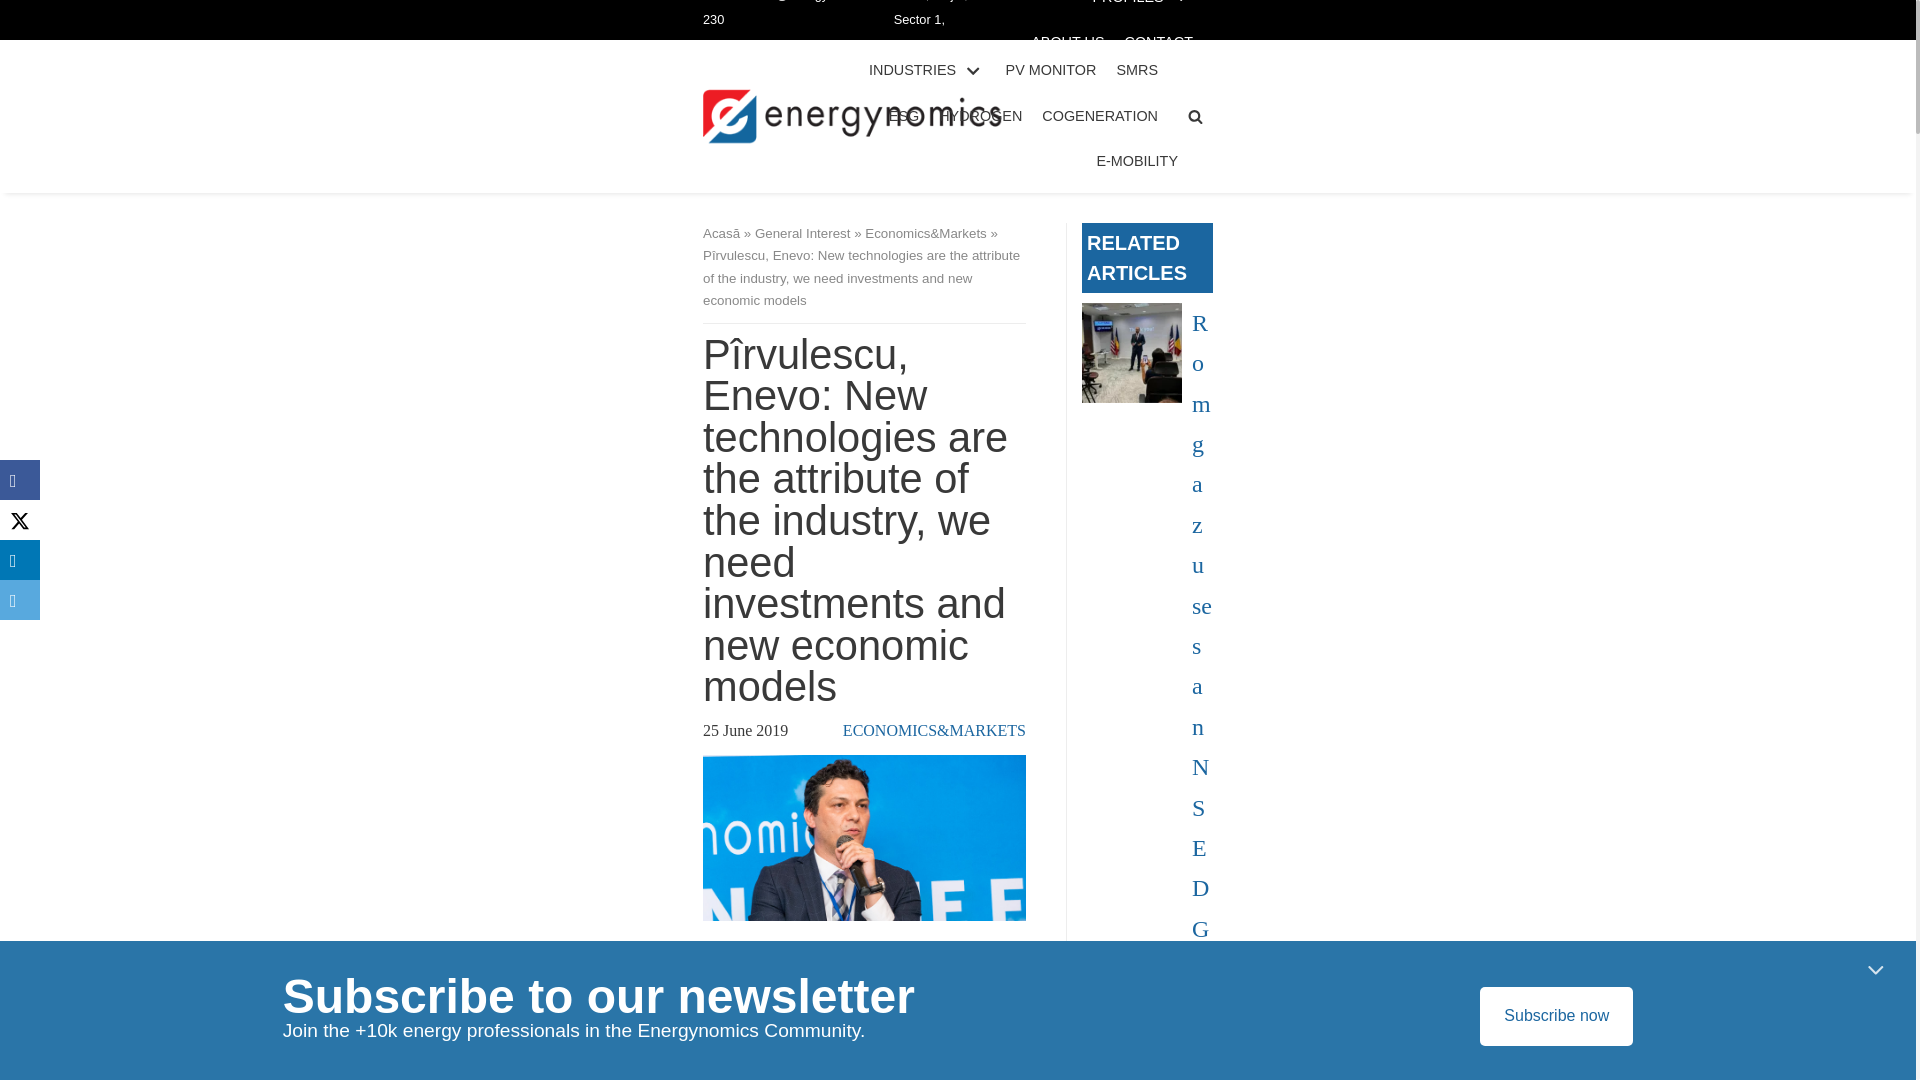  I want to click on energynomics.ro, so click(852, 116).